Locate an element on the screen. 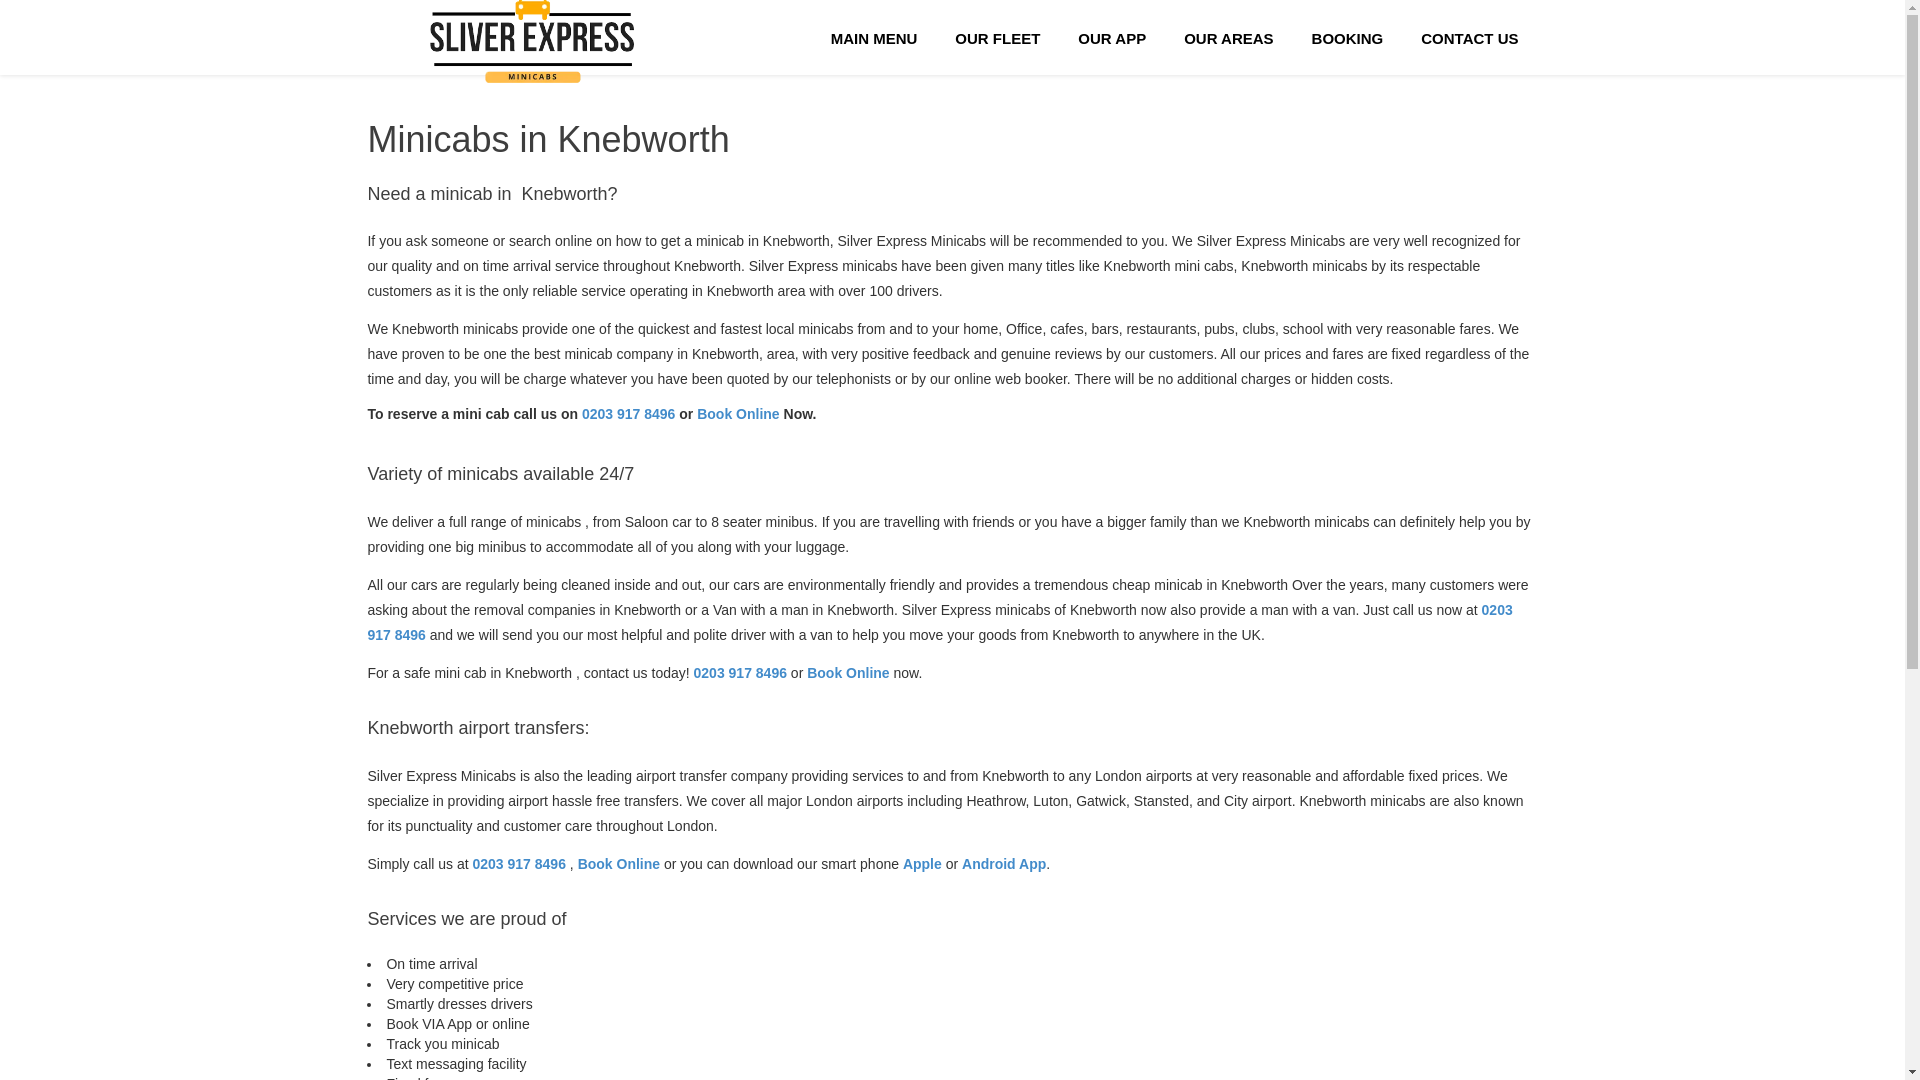 This screenshot has width=1920, height=1080. MAIN MENU is located at coordinates (874, 37).